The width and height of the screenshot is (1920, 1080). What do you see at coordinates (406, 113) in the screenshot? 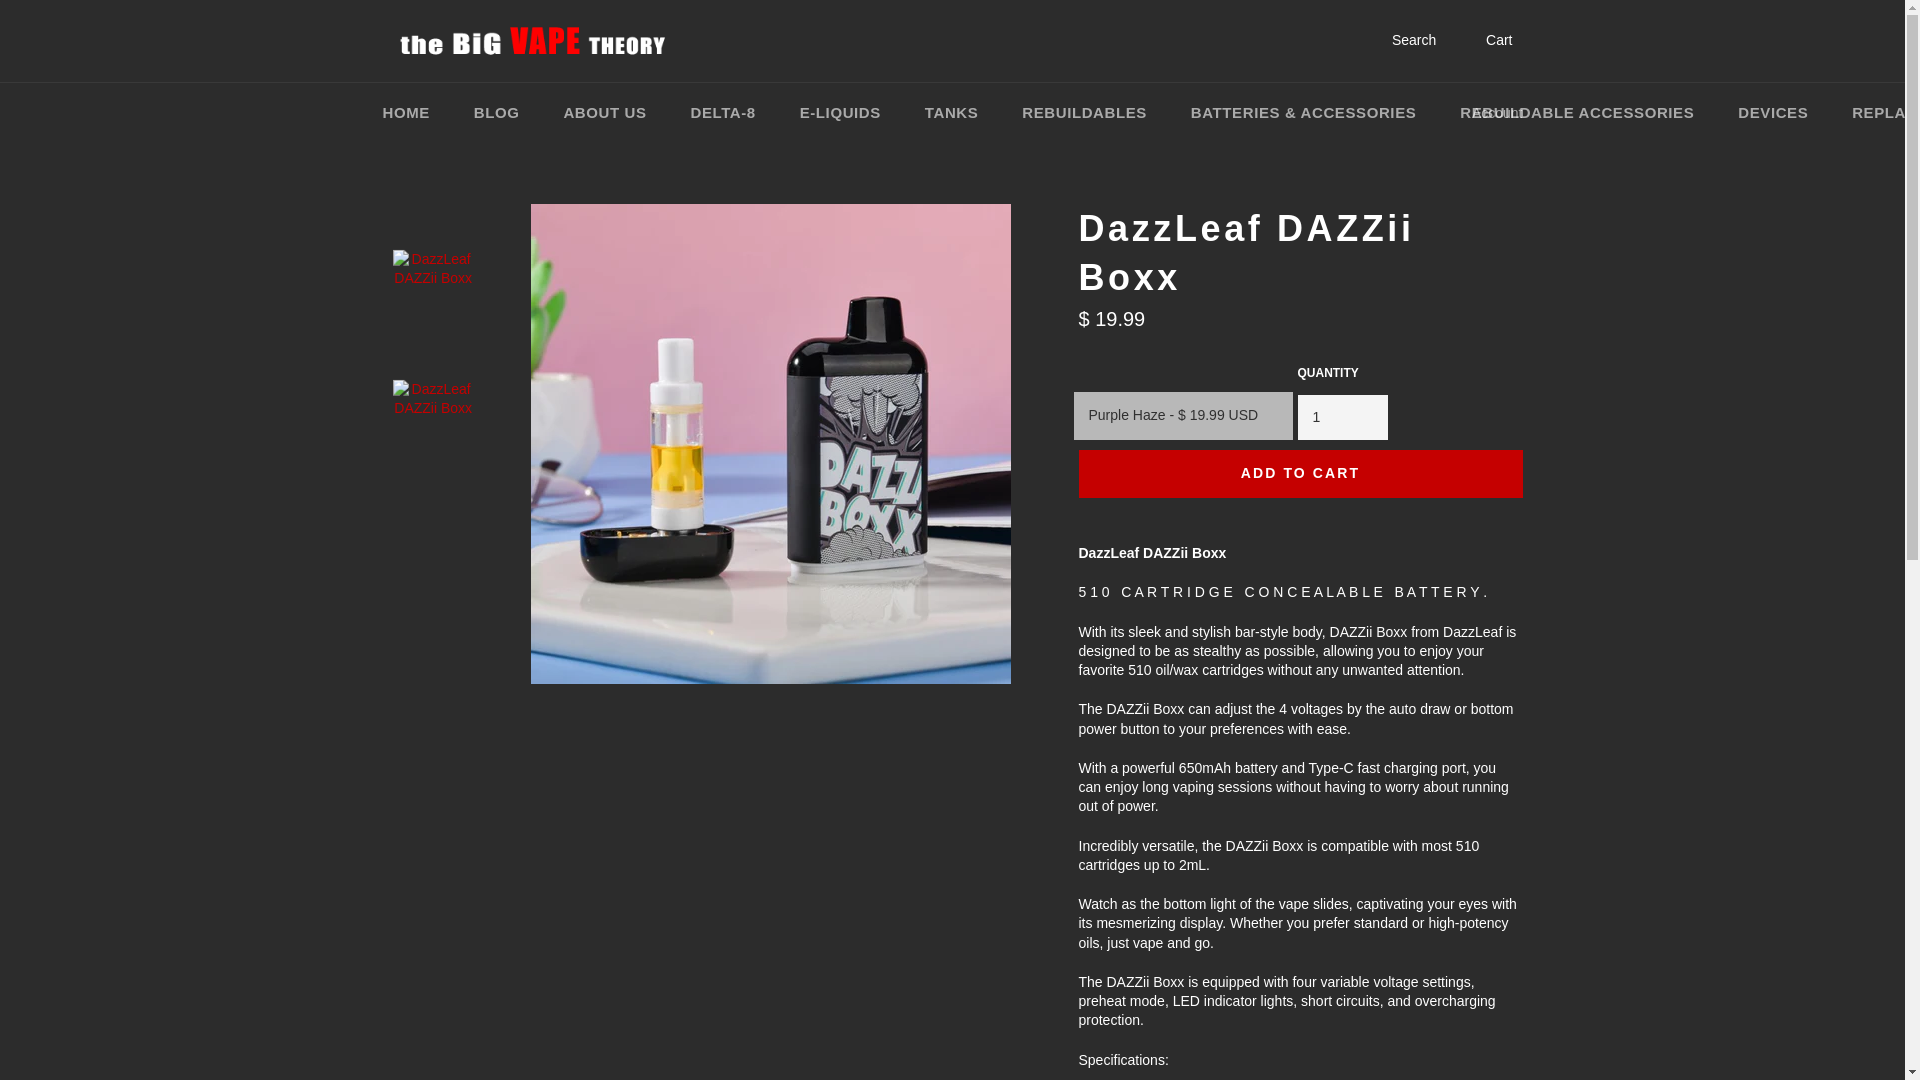
I see `HOME` at bounding box center [406, 113].